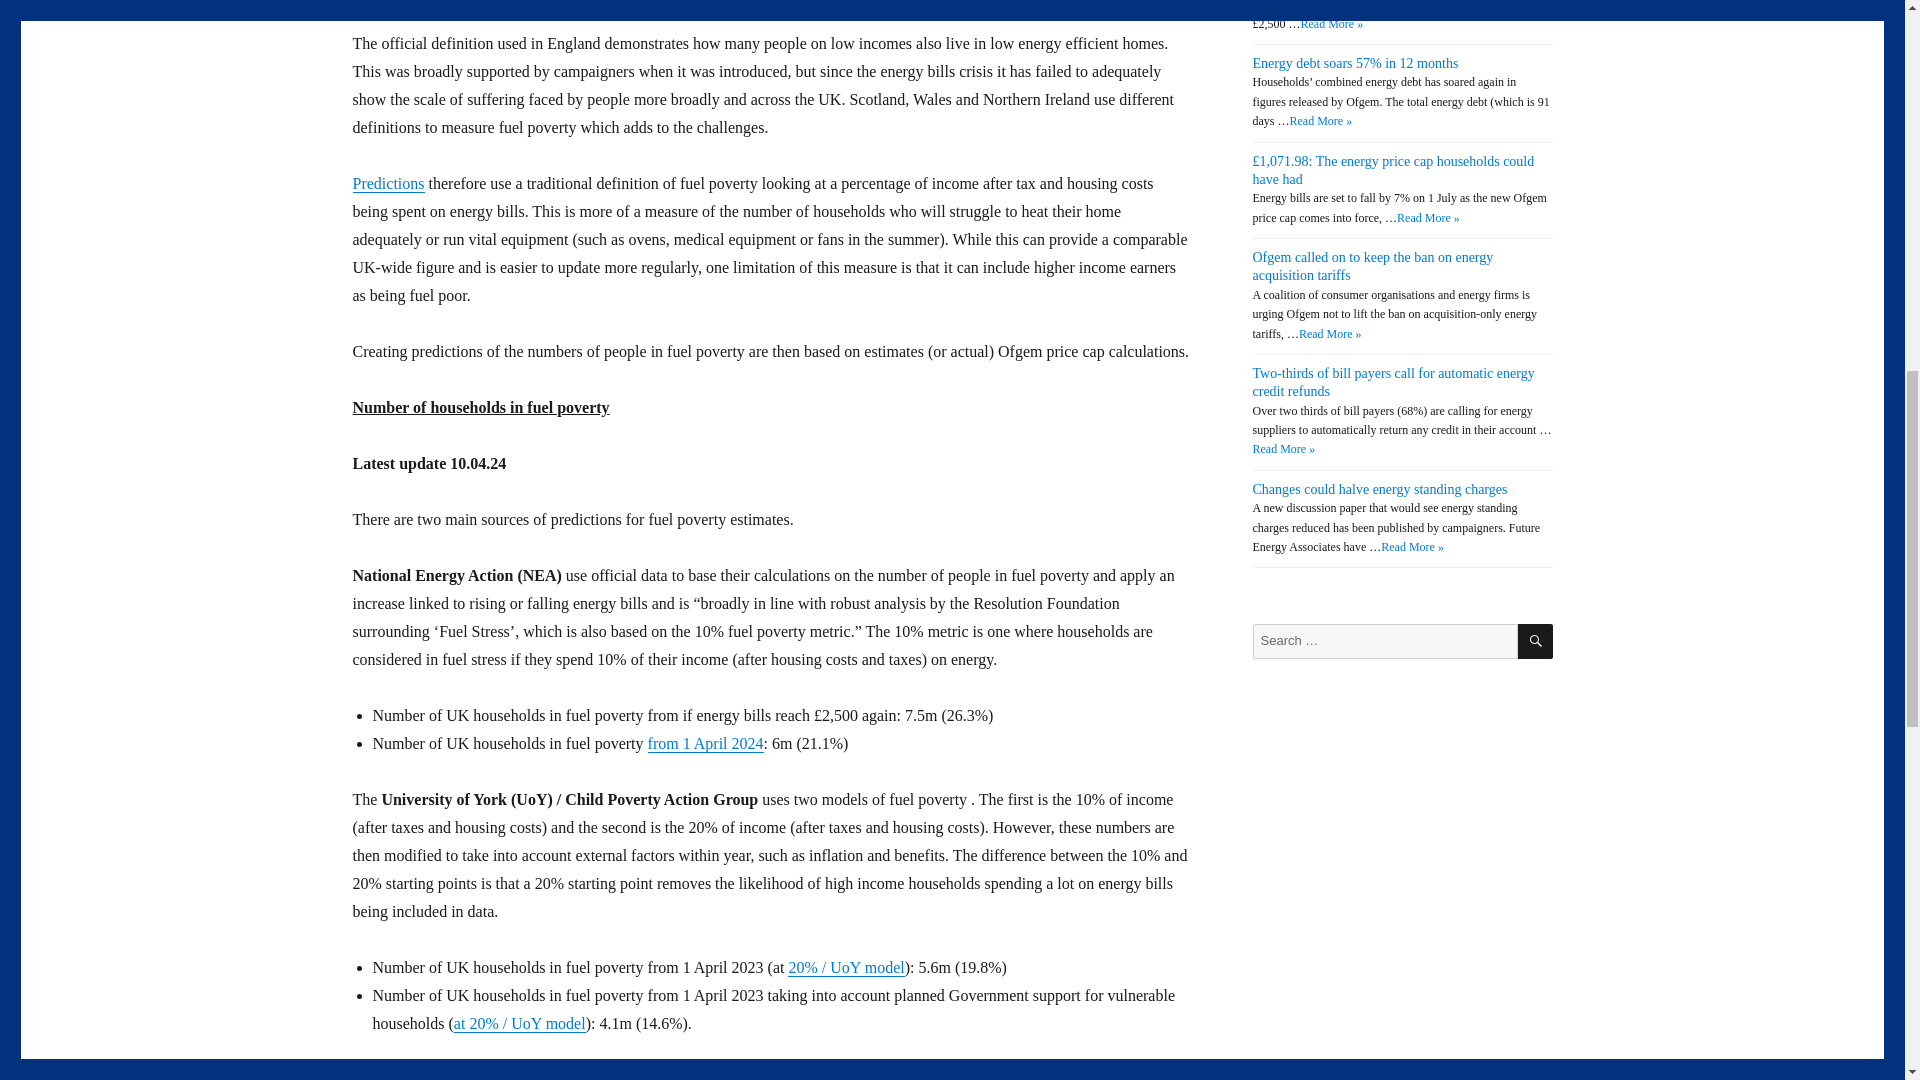 This screenshot has height=1080, width=1920. Describe the element at coordinates (1379, 488) in the screenshot. I see `Changes could halve energy standing charges` at that location.